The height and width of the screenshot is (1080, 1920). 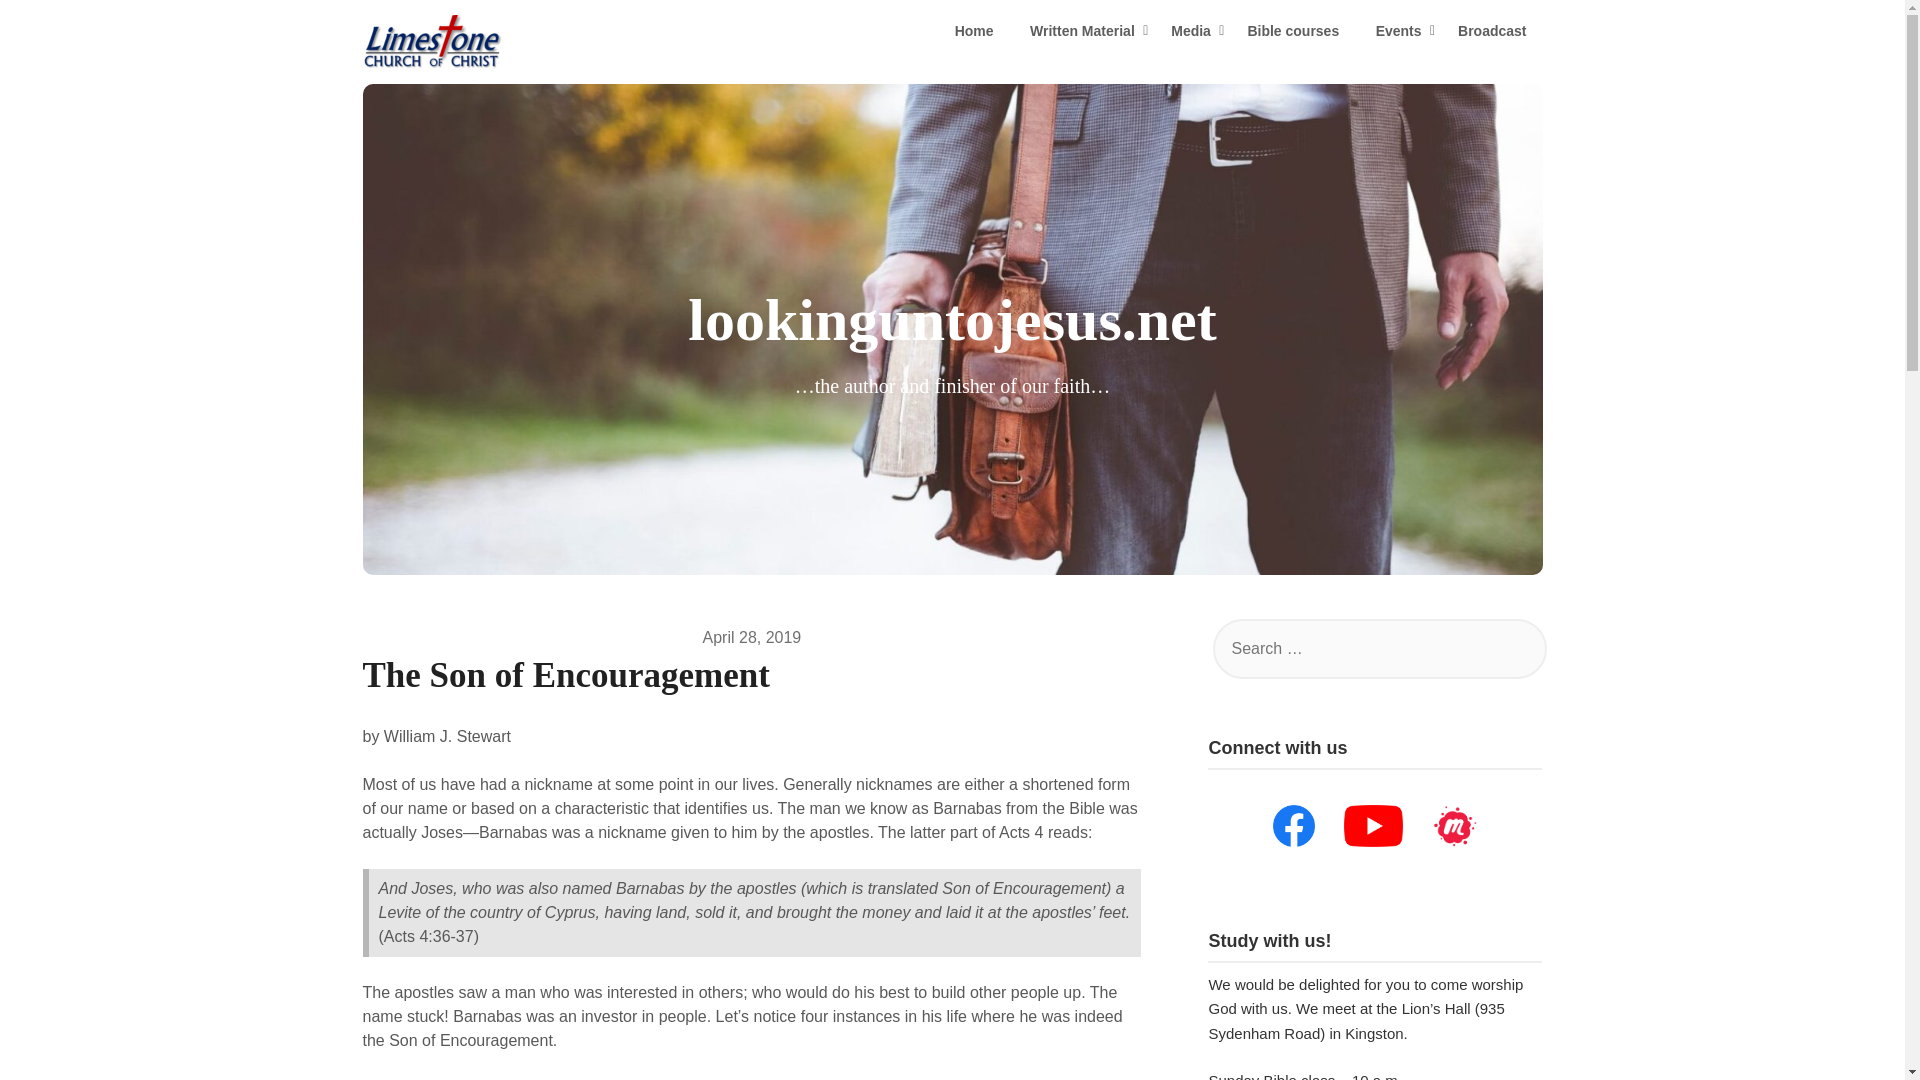 What do you see at coordinates (1190, 32) in the screenshot?
I see `Media` at bounding box center [1190, 32].